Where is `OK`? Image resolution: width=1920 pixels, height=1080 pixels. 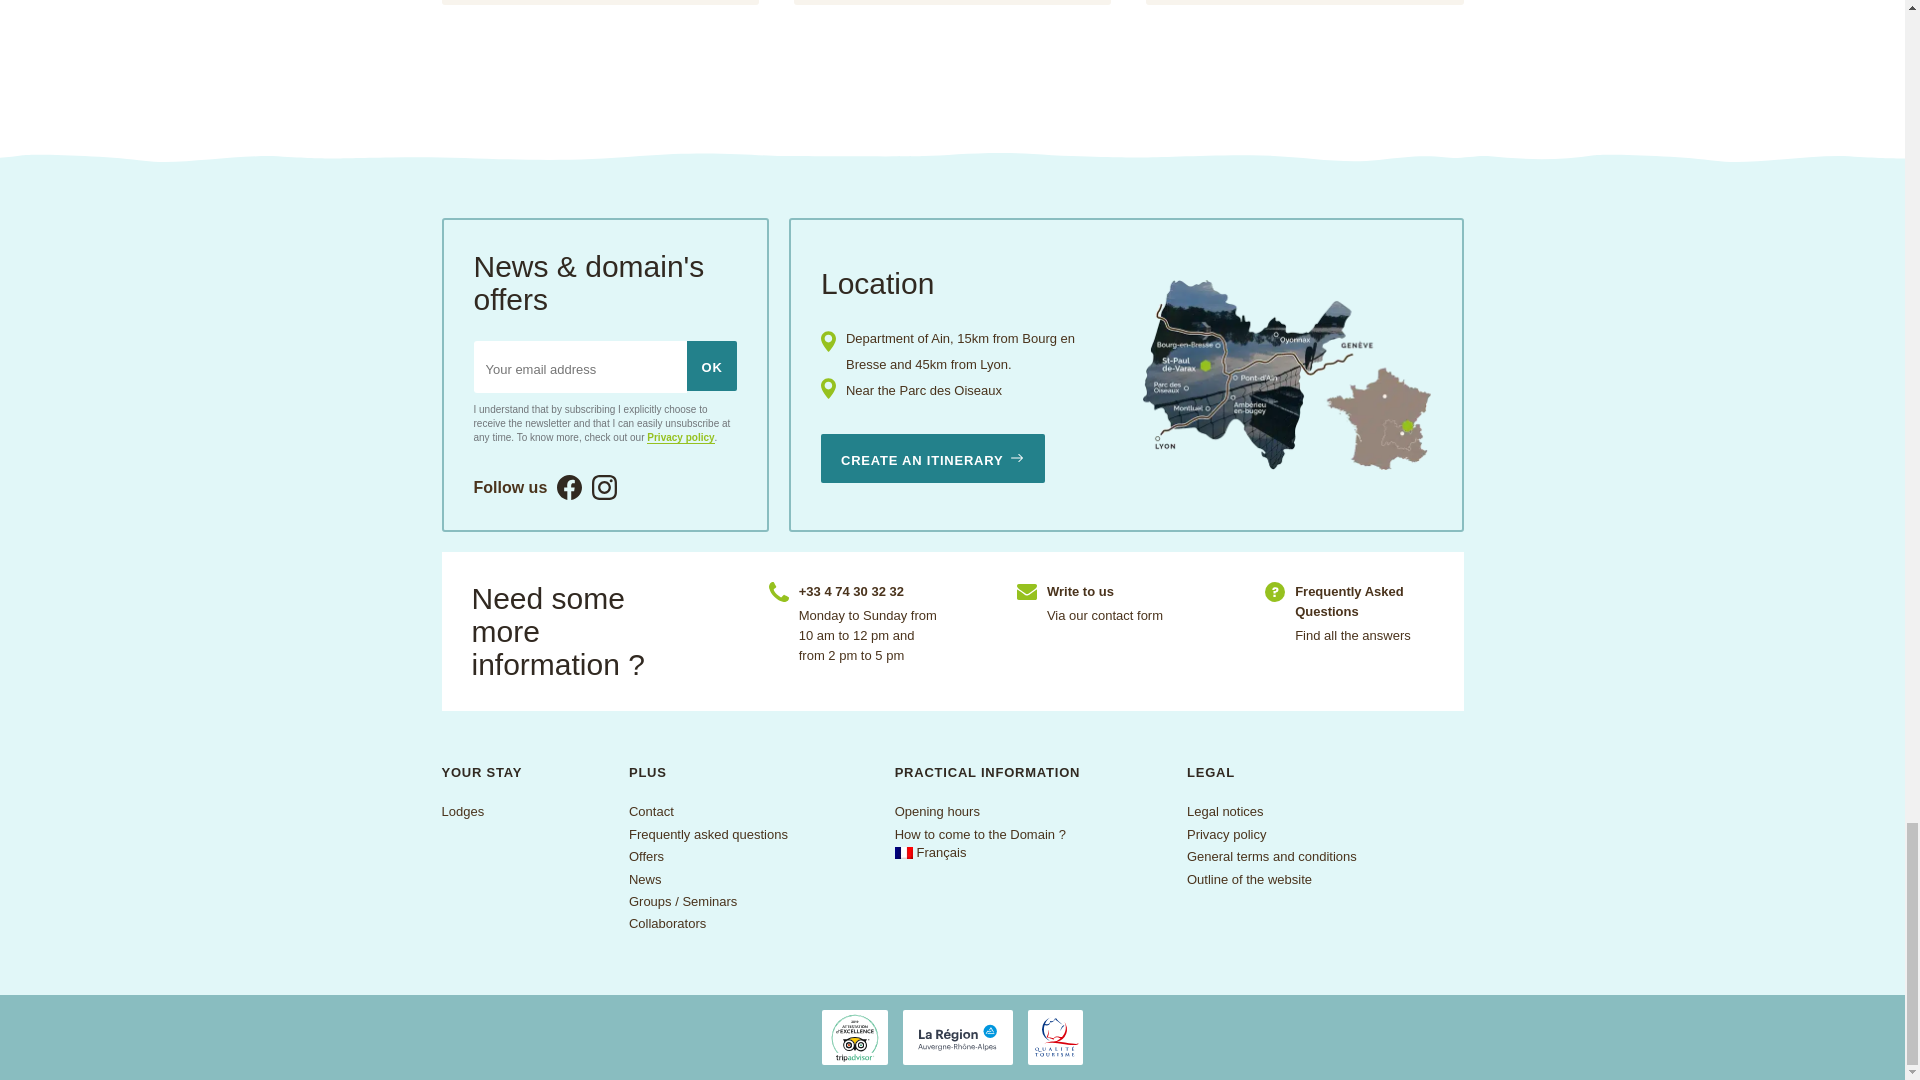
OK is located at coordinates (712, 366).